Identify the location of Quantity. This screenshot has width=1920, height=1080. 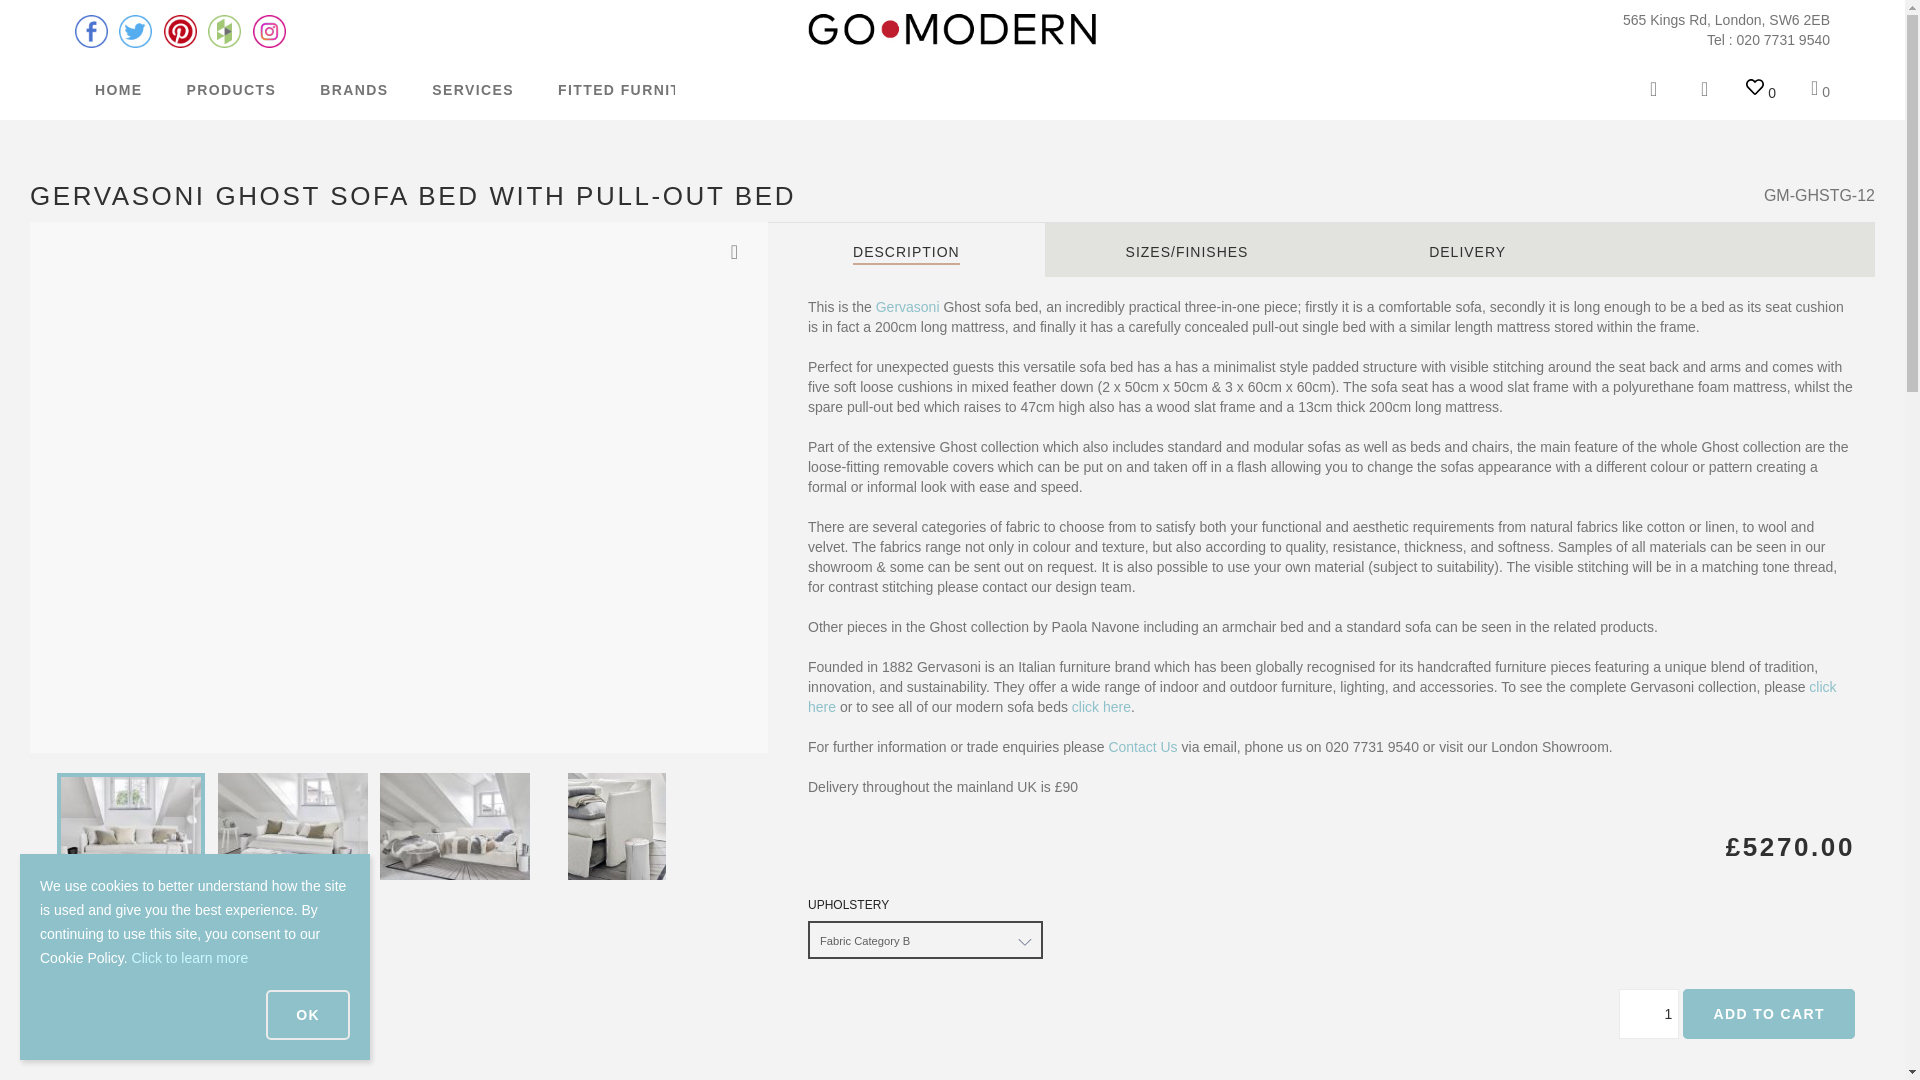
(1648, 1014).